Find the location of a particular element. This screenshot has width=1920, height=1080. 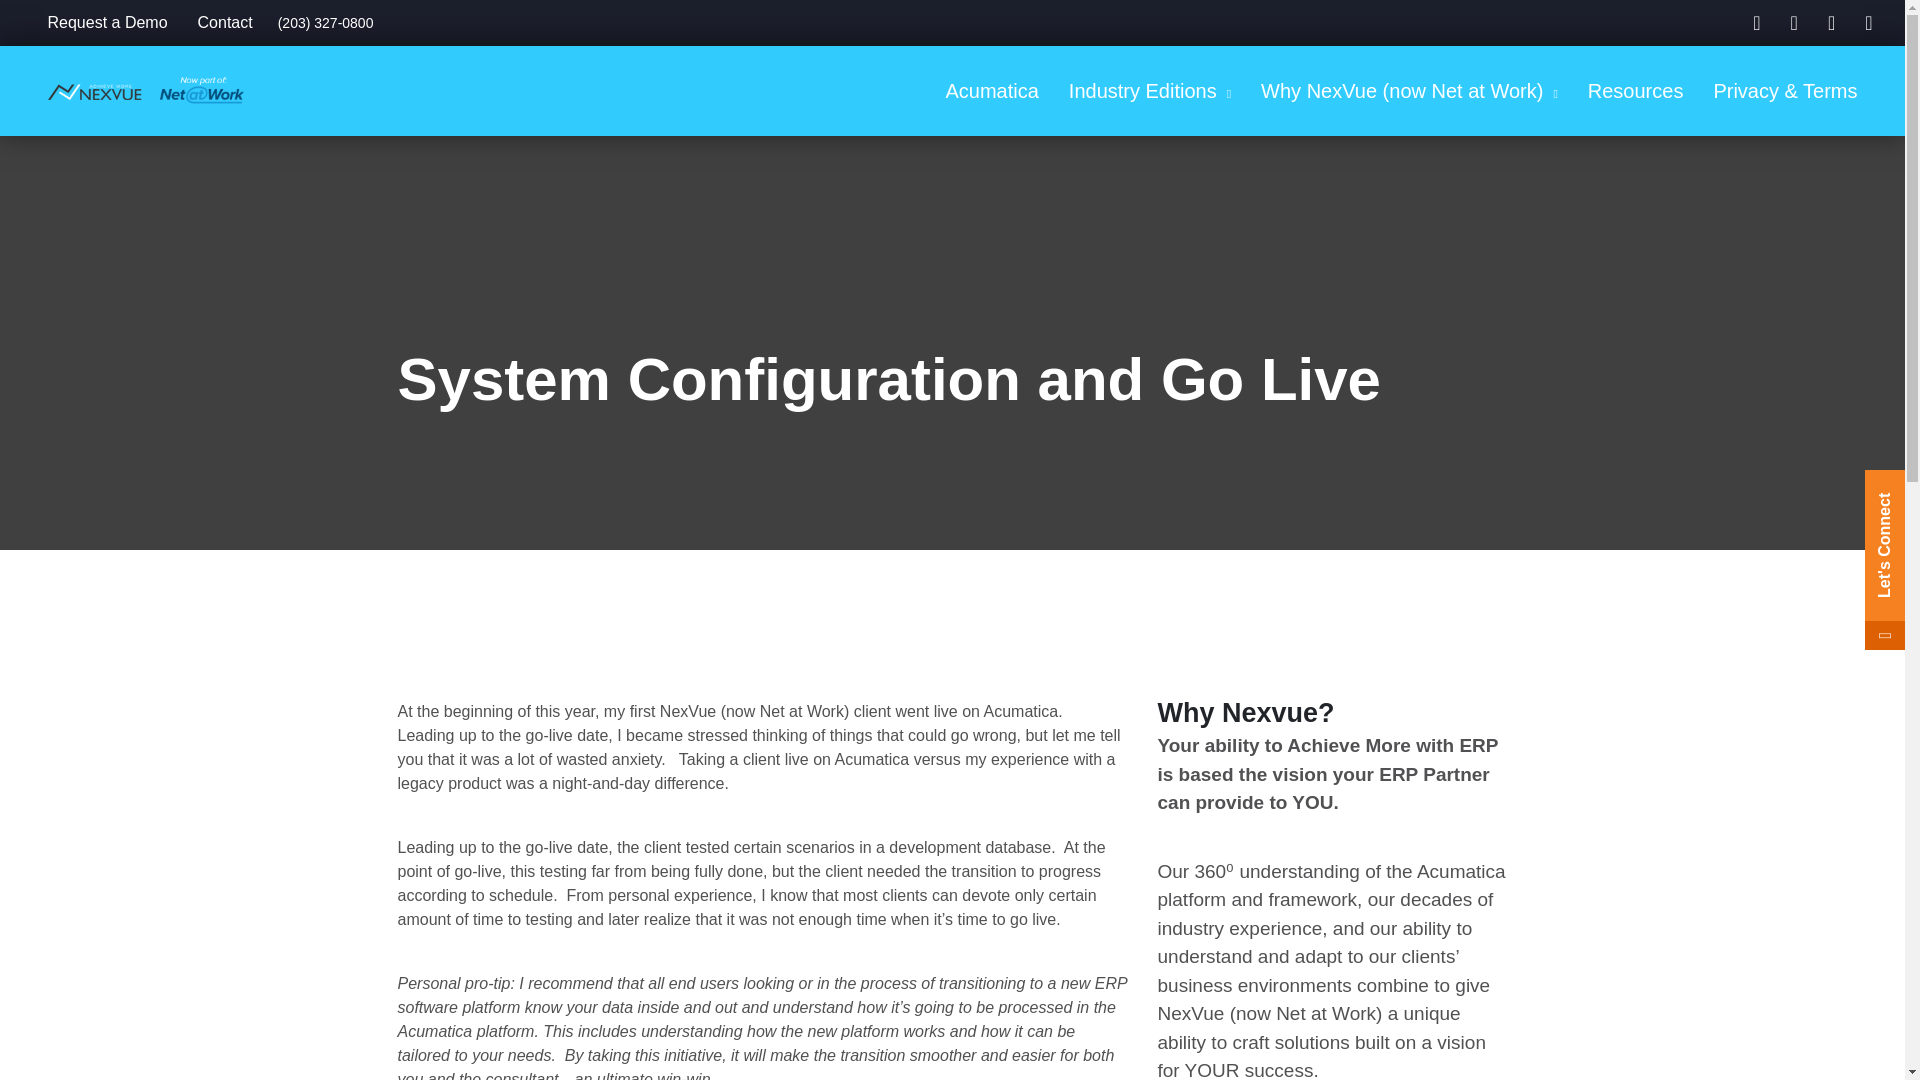

Acumatica is located at coordinates (990, 91).